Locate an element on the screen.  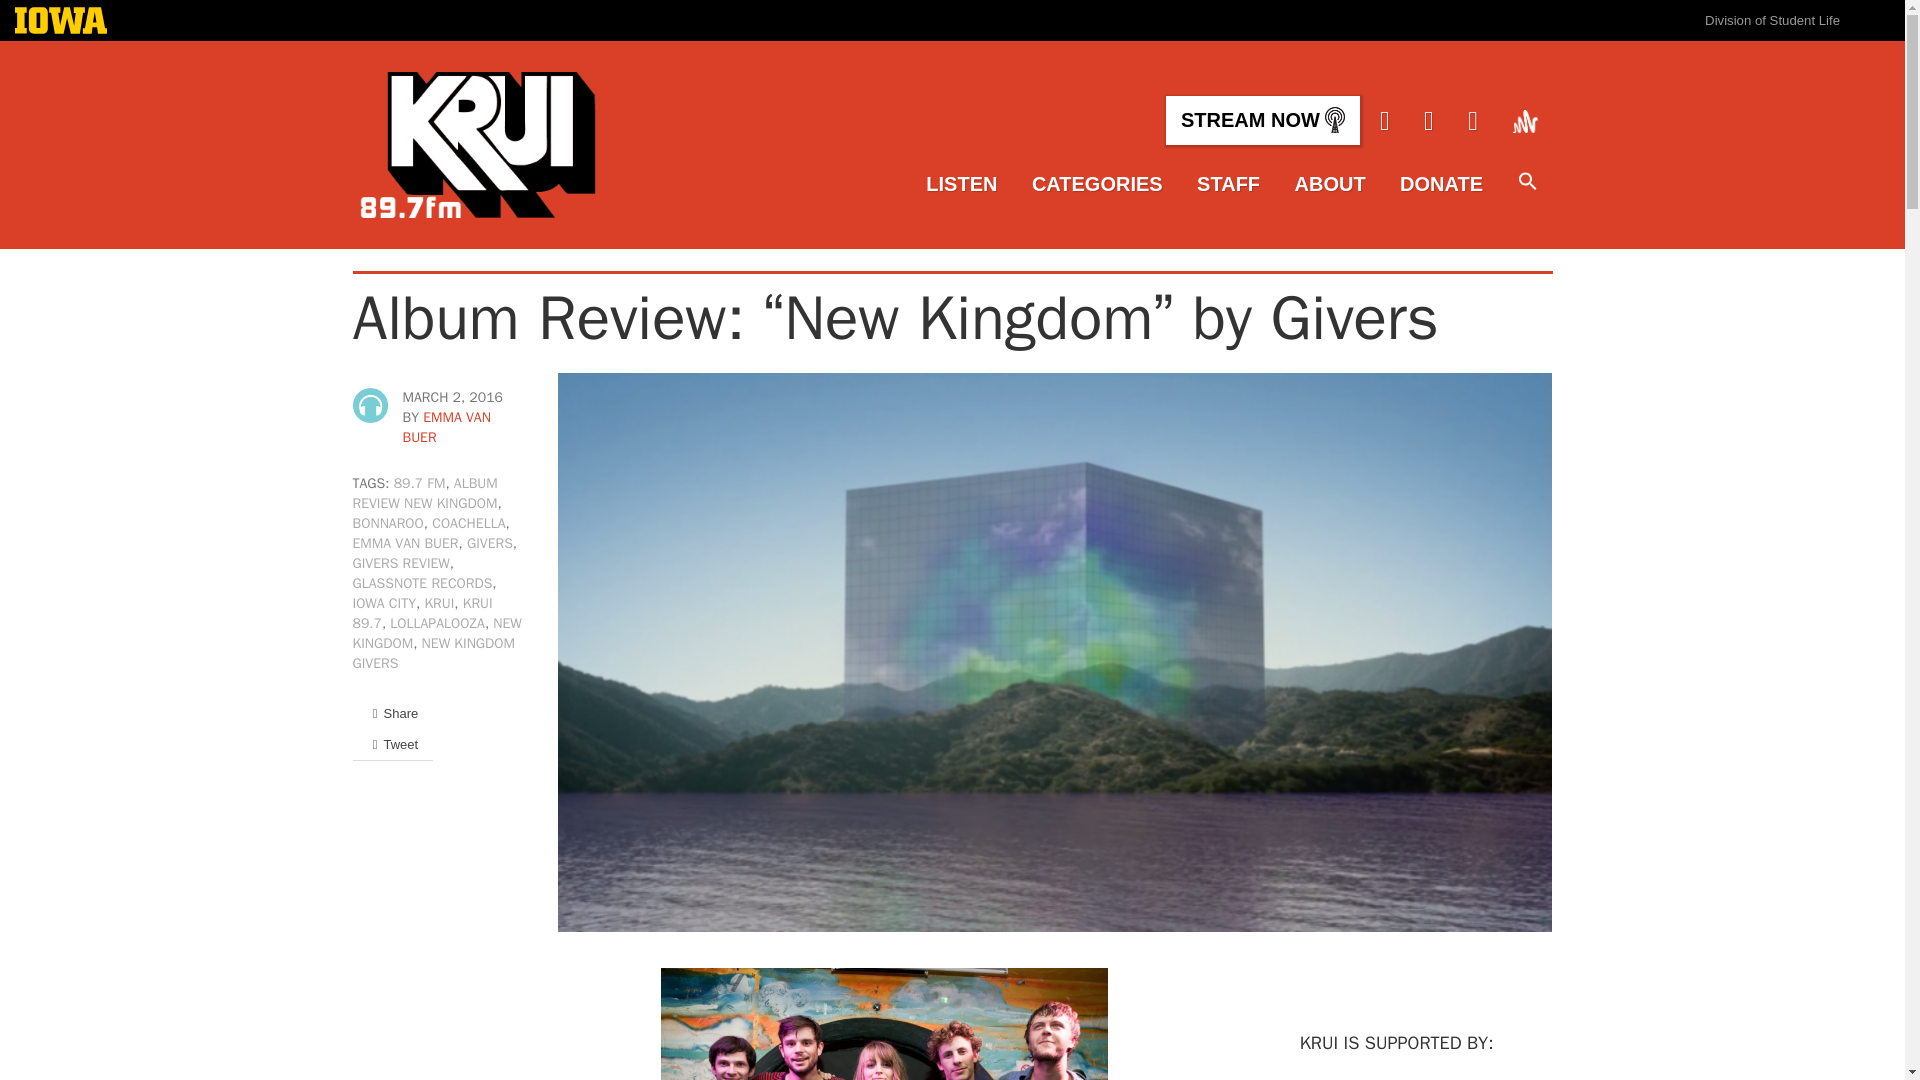
CATEGORIES is located at coordinates (1098, 184).